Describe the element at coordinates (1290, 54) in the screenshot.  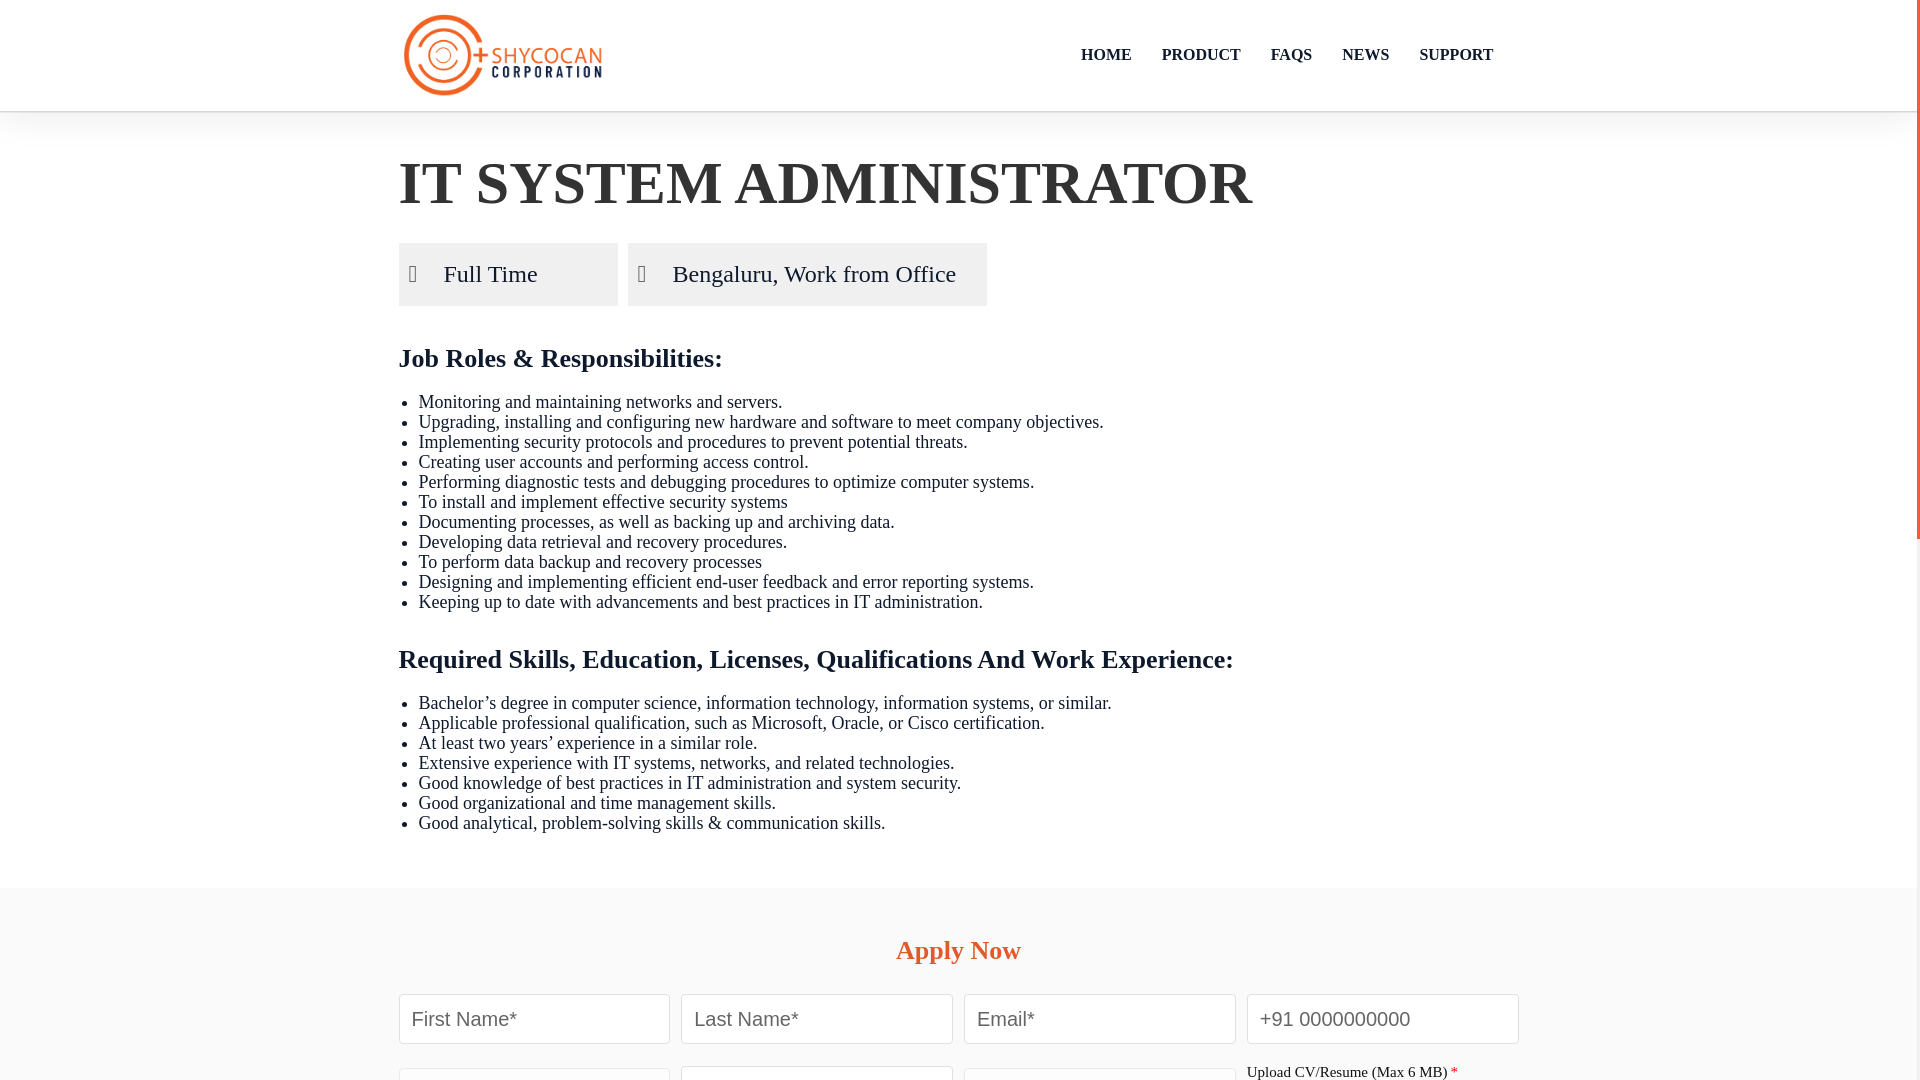
I see `FAQS` at that location.